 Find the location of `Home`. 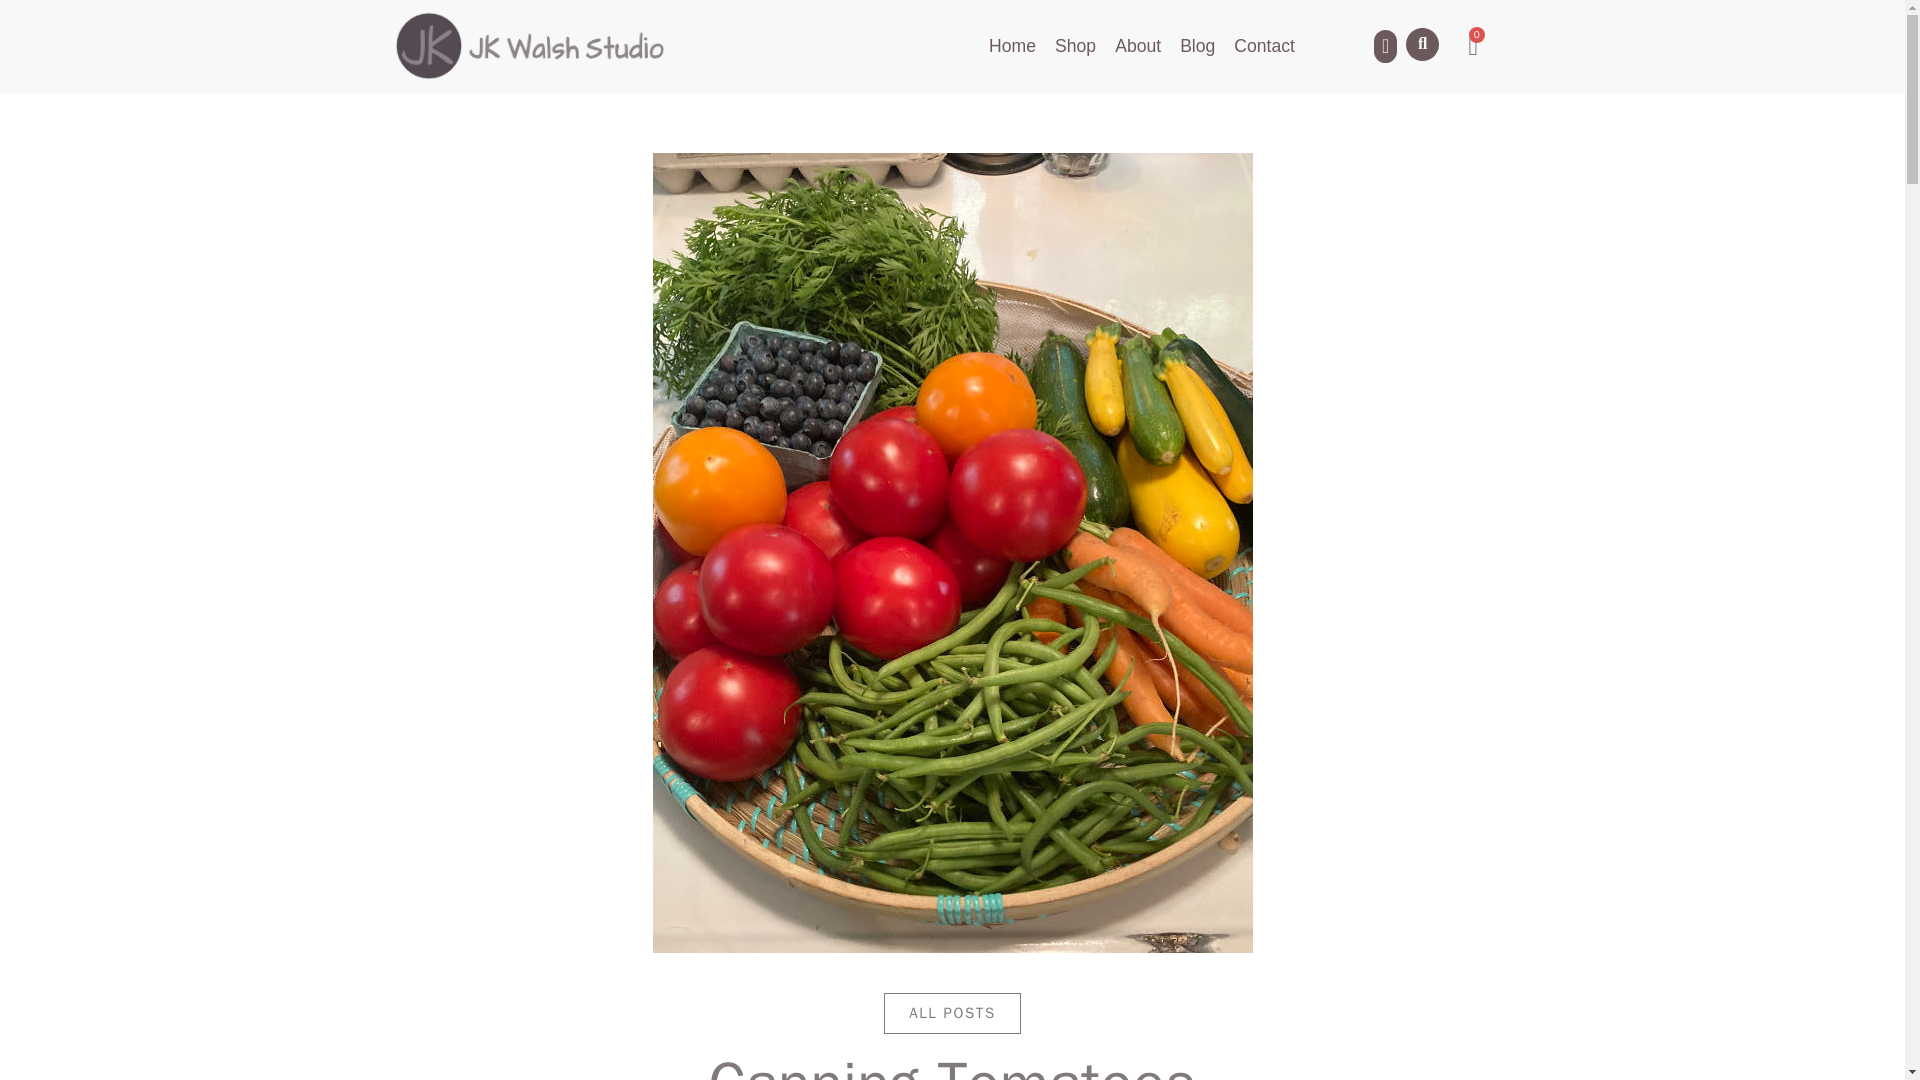

Home is located at coordinates (1012, 46).